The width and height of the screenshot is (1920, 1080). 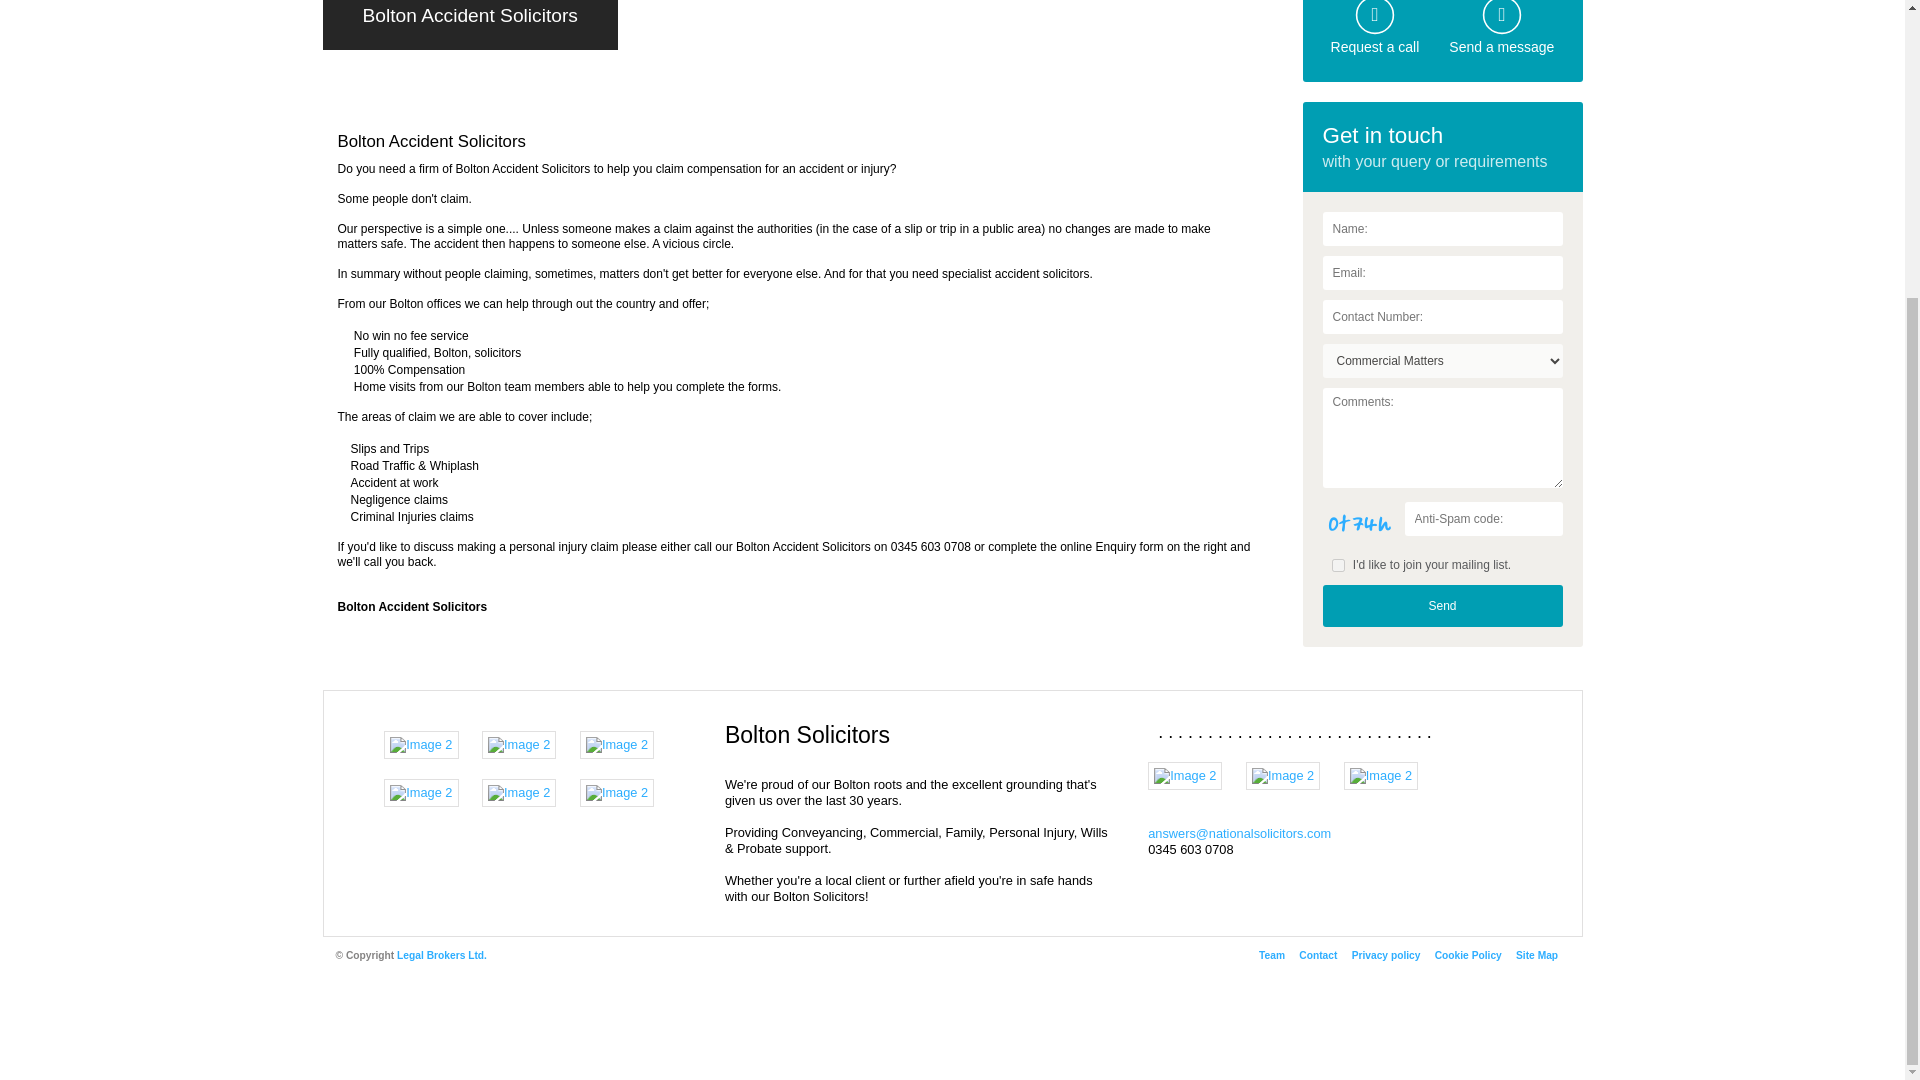 What do you see at coordinates (518, 744) in the screenshot?
I see `Bolton Divorce Solicitors` at bounding box center [518, 744].